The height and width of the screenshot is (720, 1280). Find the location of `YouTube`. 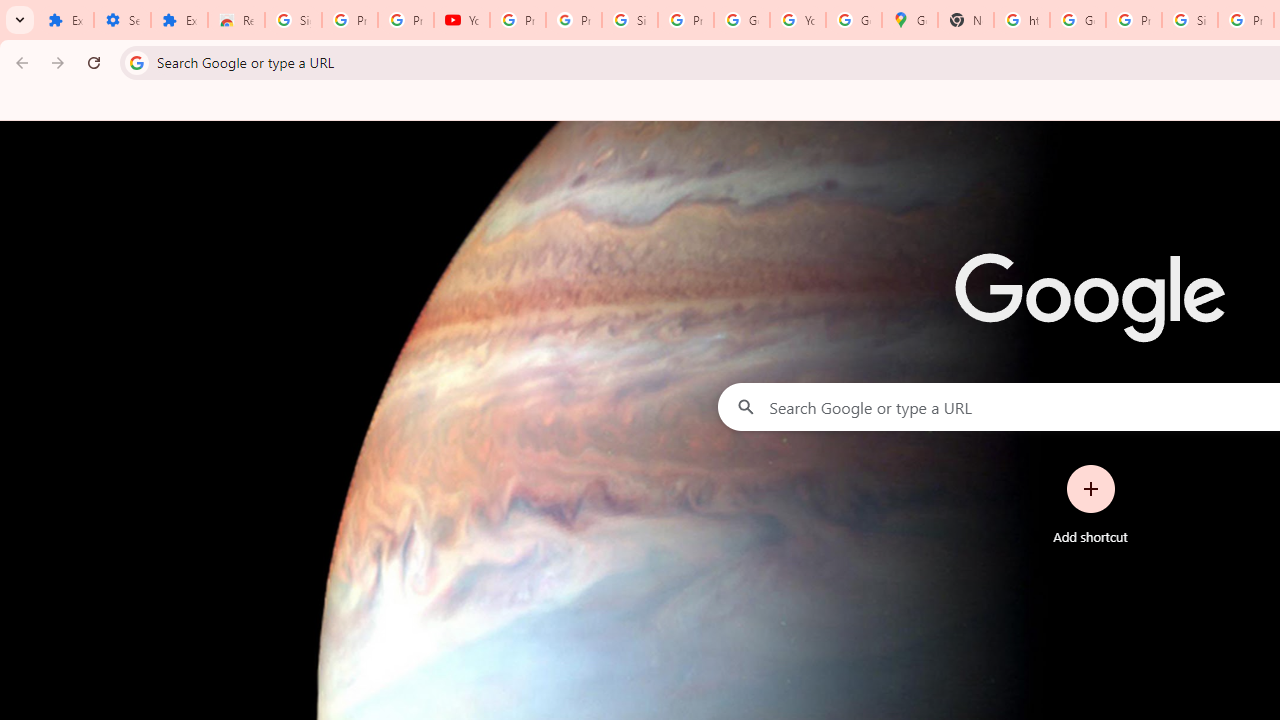

YouTube is located at coordinates (462, 20).